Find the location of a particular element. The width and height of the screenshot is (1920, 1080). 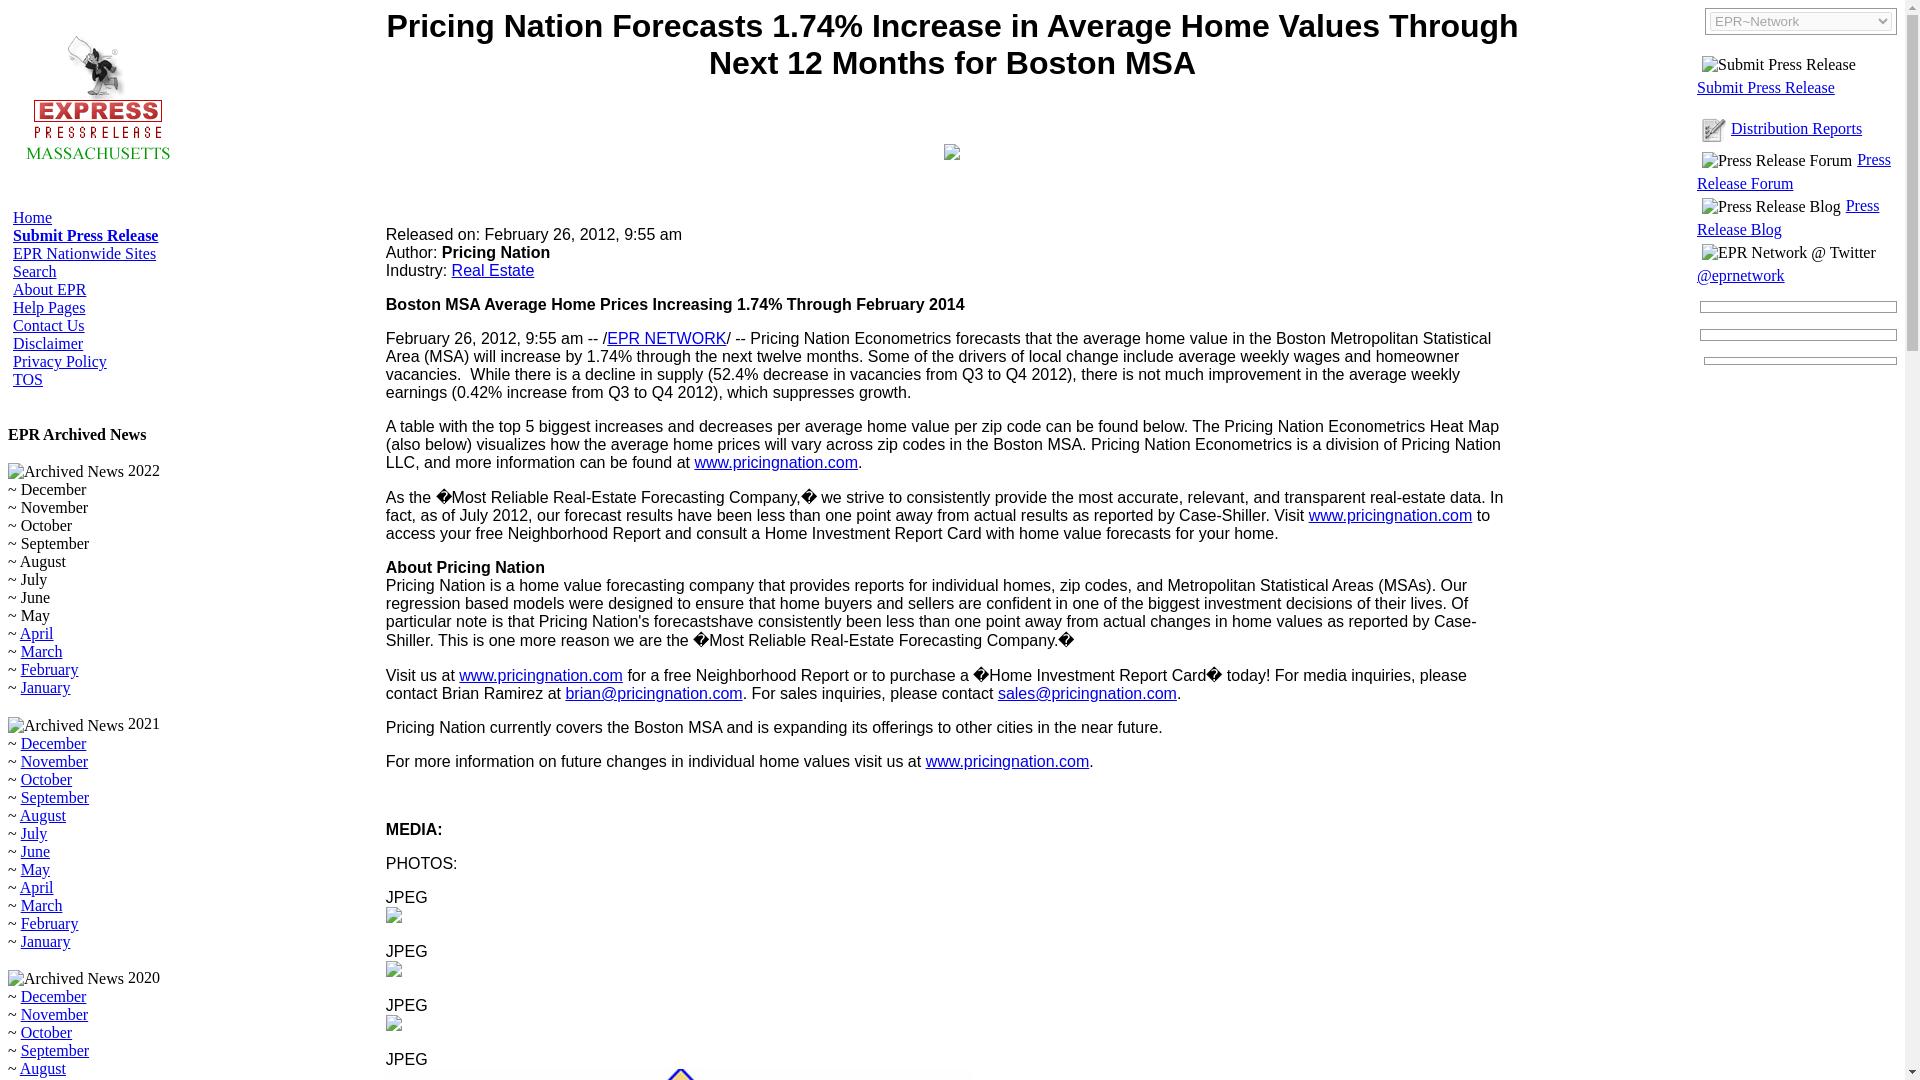

January is located at coordinates (46, 942).